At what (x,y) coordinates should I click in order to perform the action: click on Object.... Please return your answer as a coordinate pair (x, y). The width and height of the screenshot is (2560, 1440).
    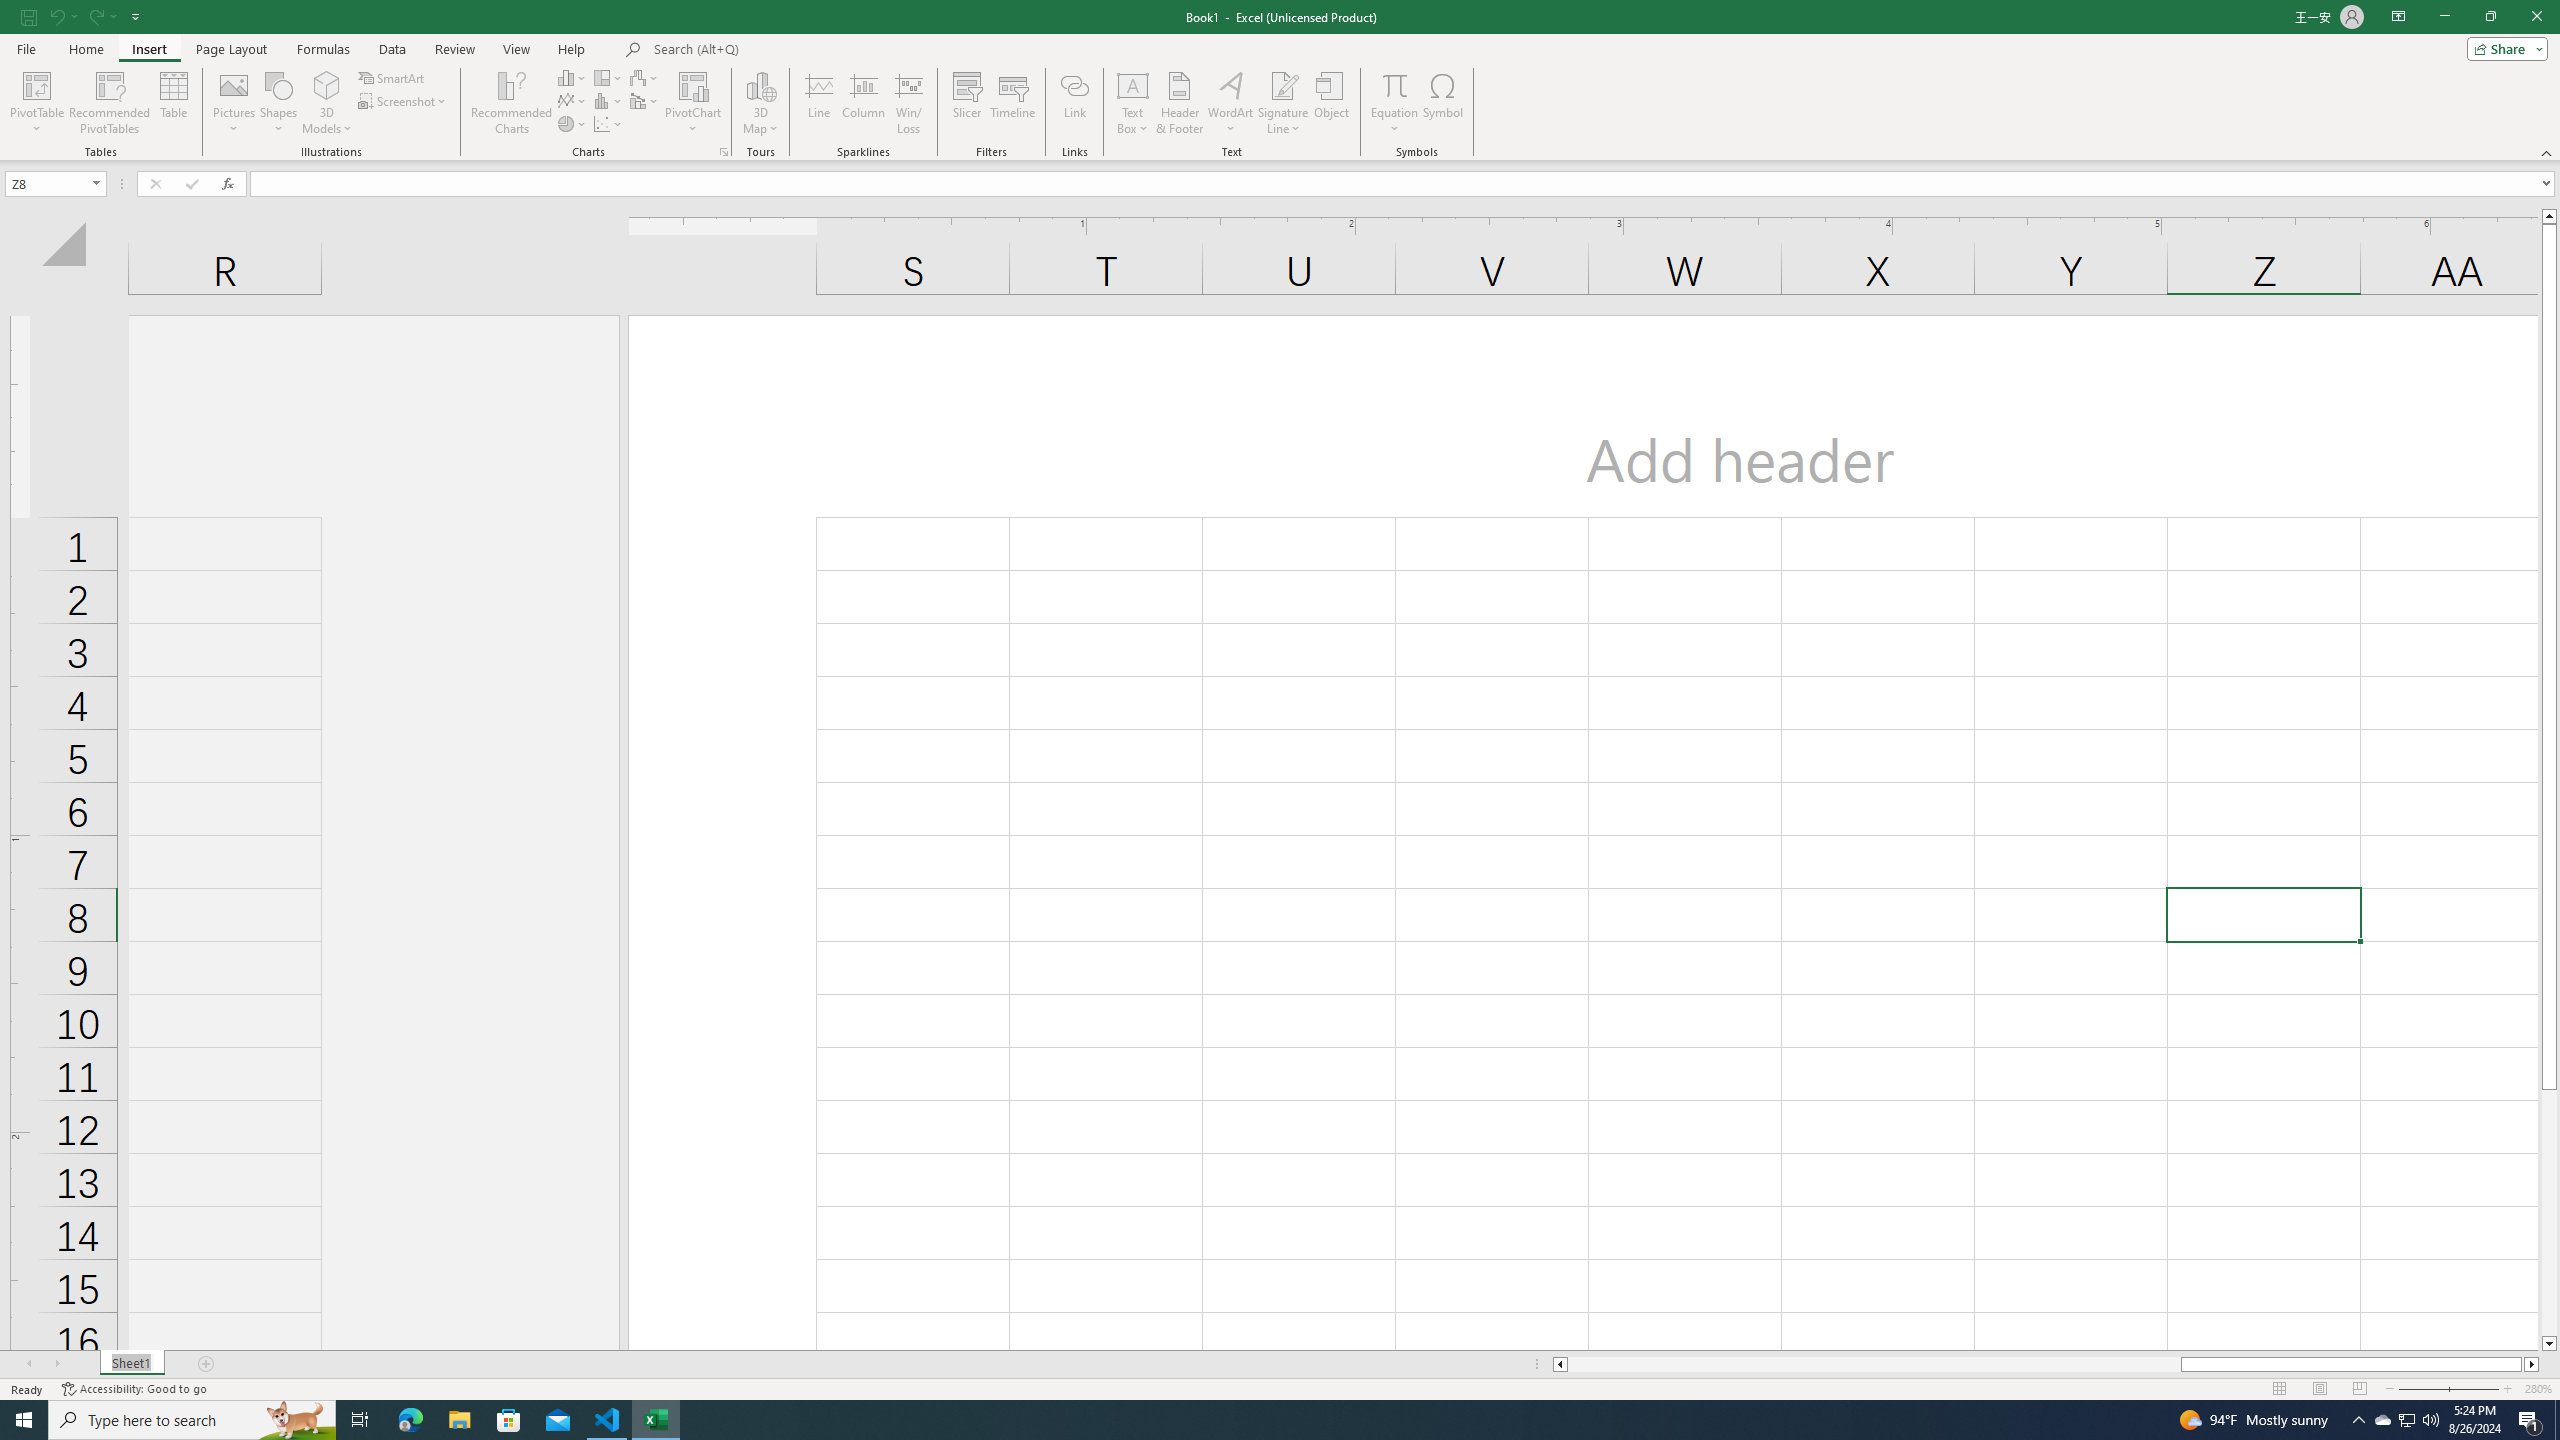
    Looking at the image, I should click on (1332, 103).